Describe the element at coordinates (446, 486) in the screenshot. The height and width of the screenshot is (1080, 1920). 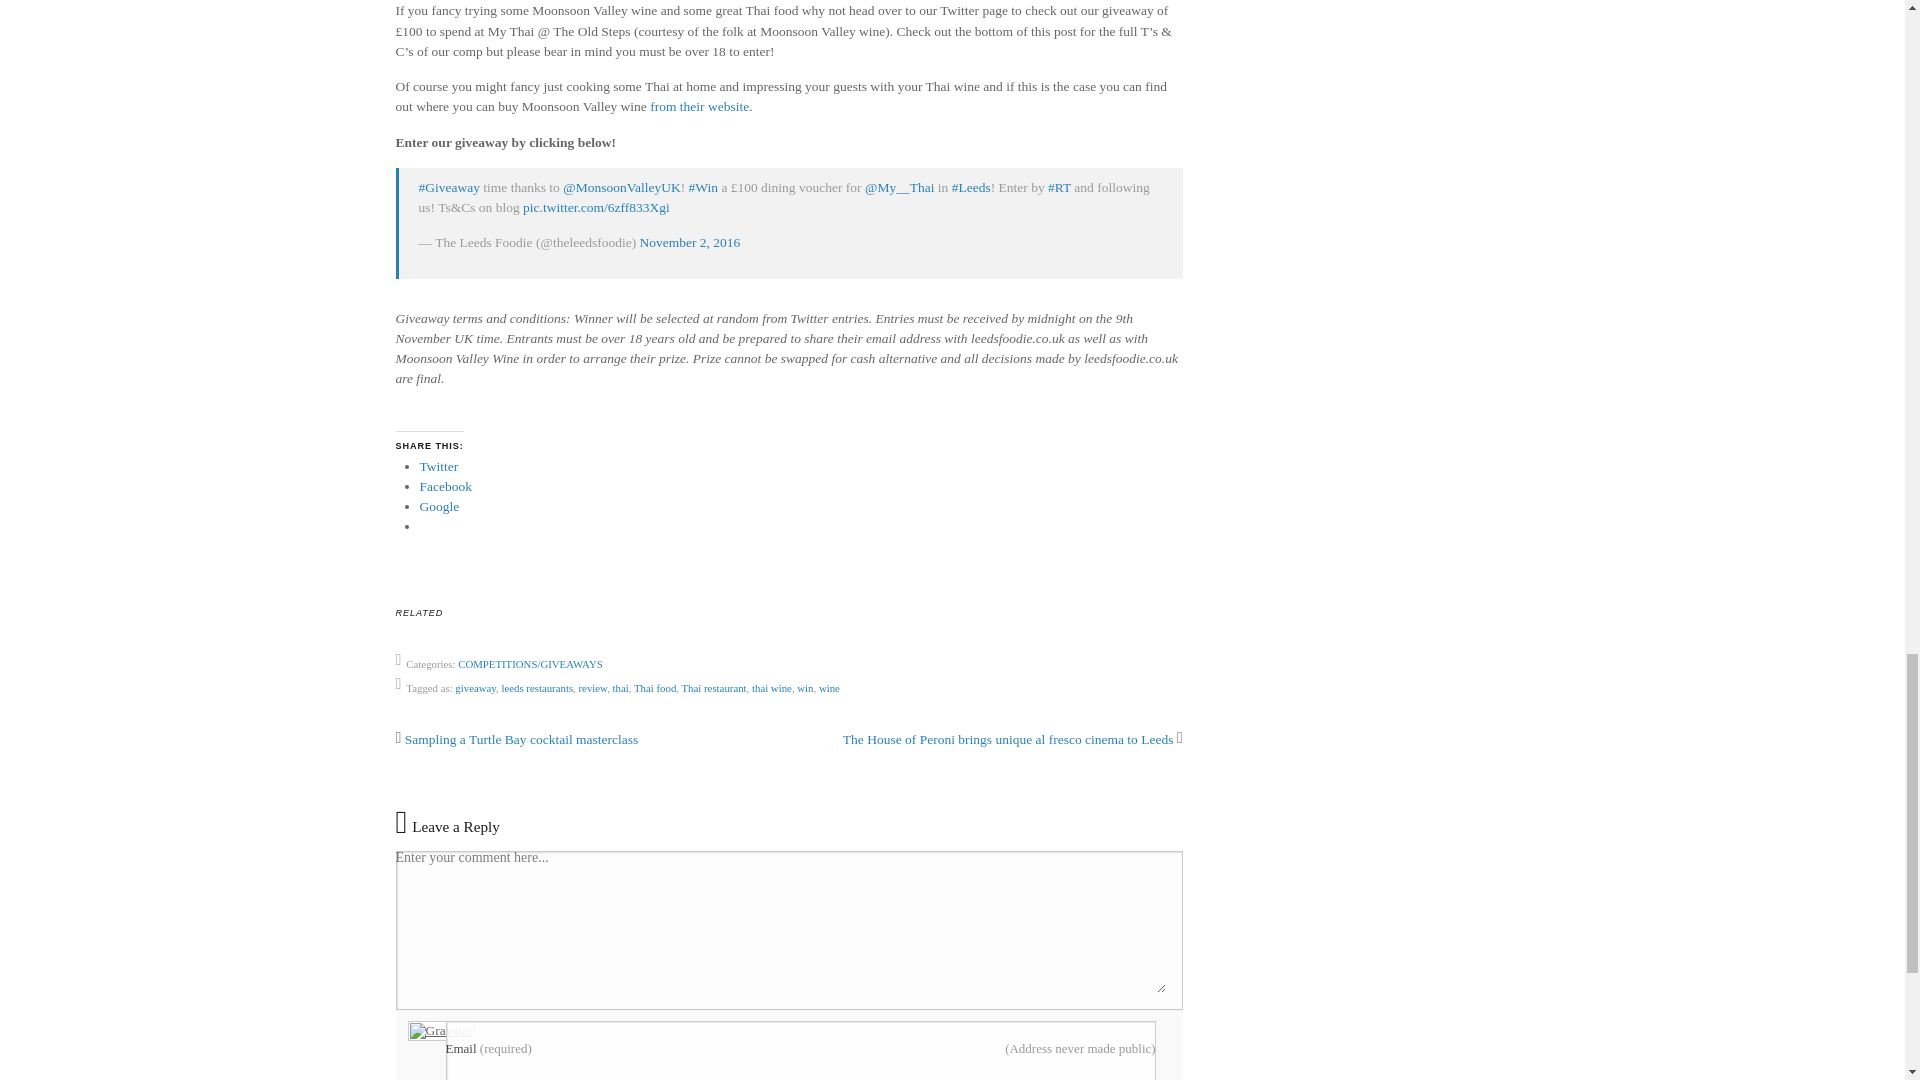
I see `Facebook` at that location.